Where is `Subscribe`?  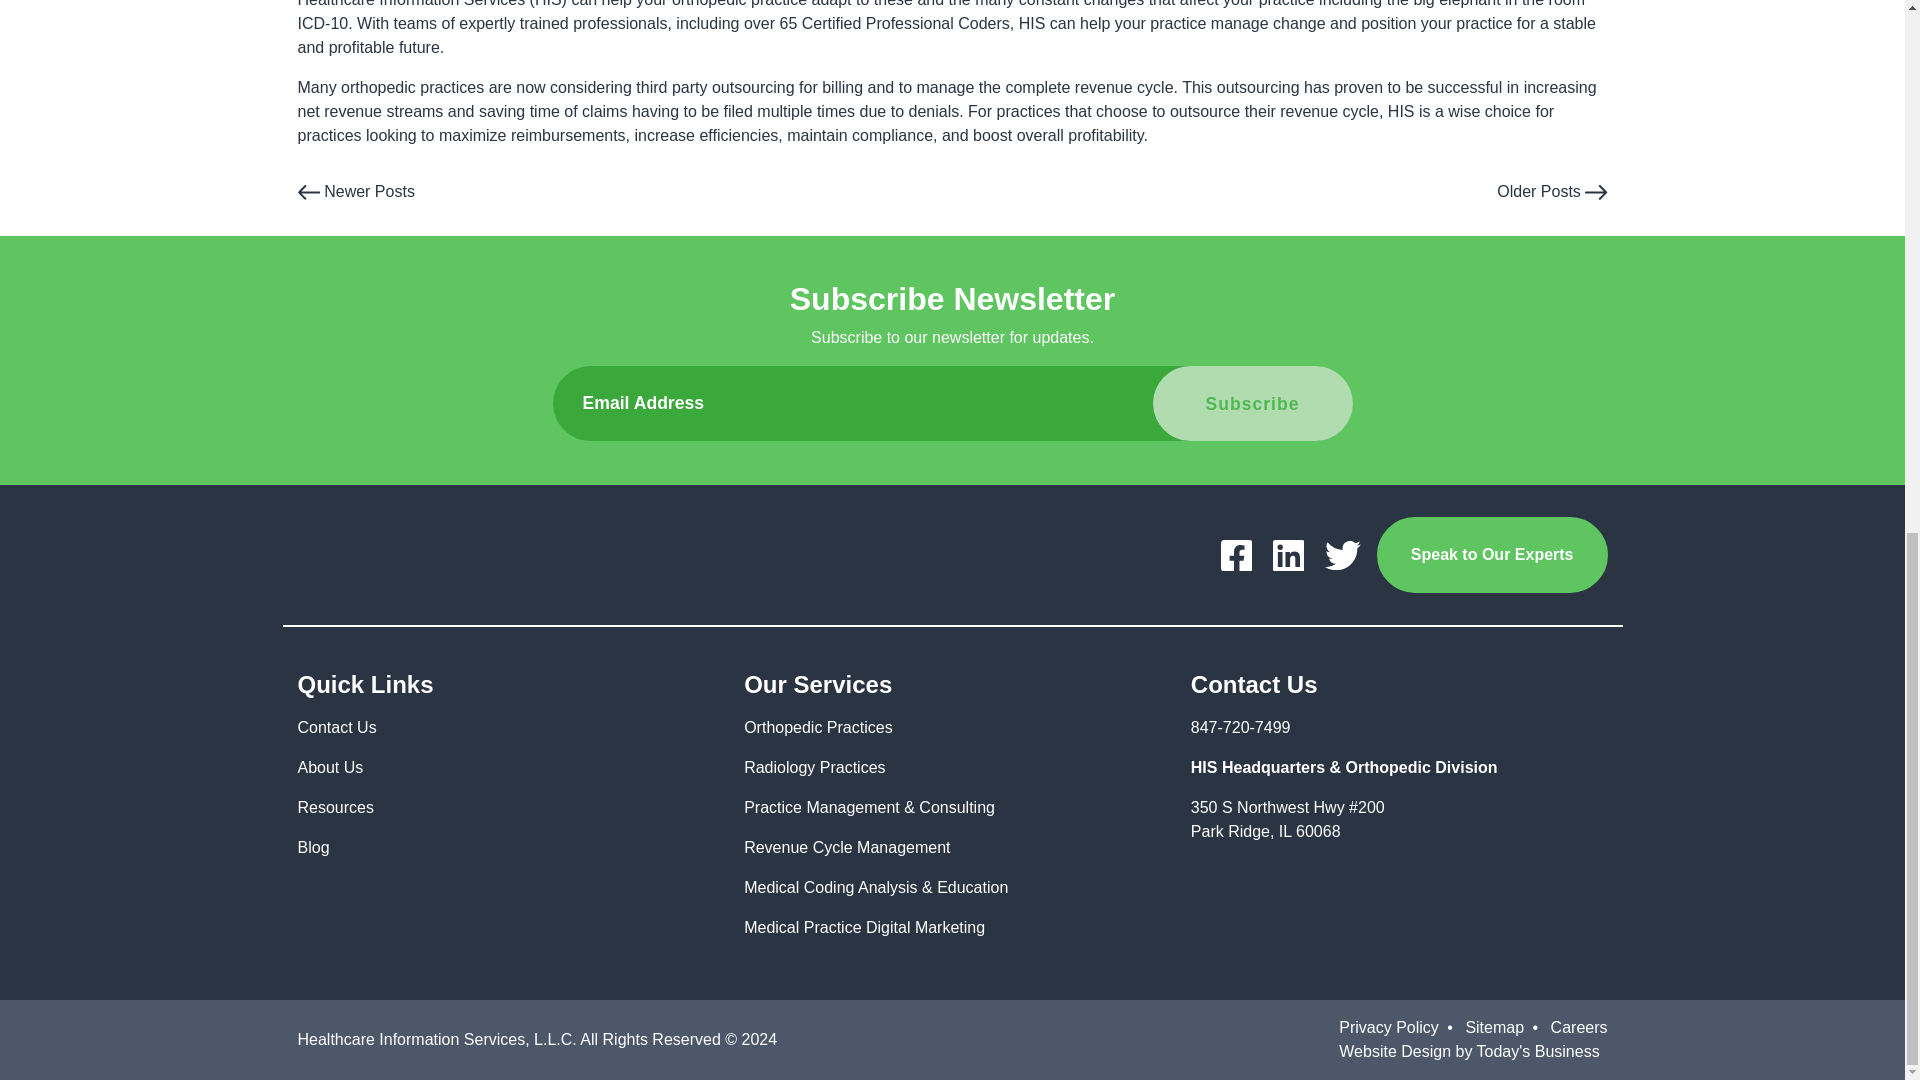 Subscribe is located at coordinates (1252, 403).